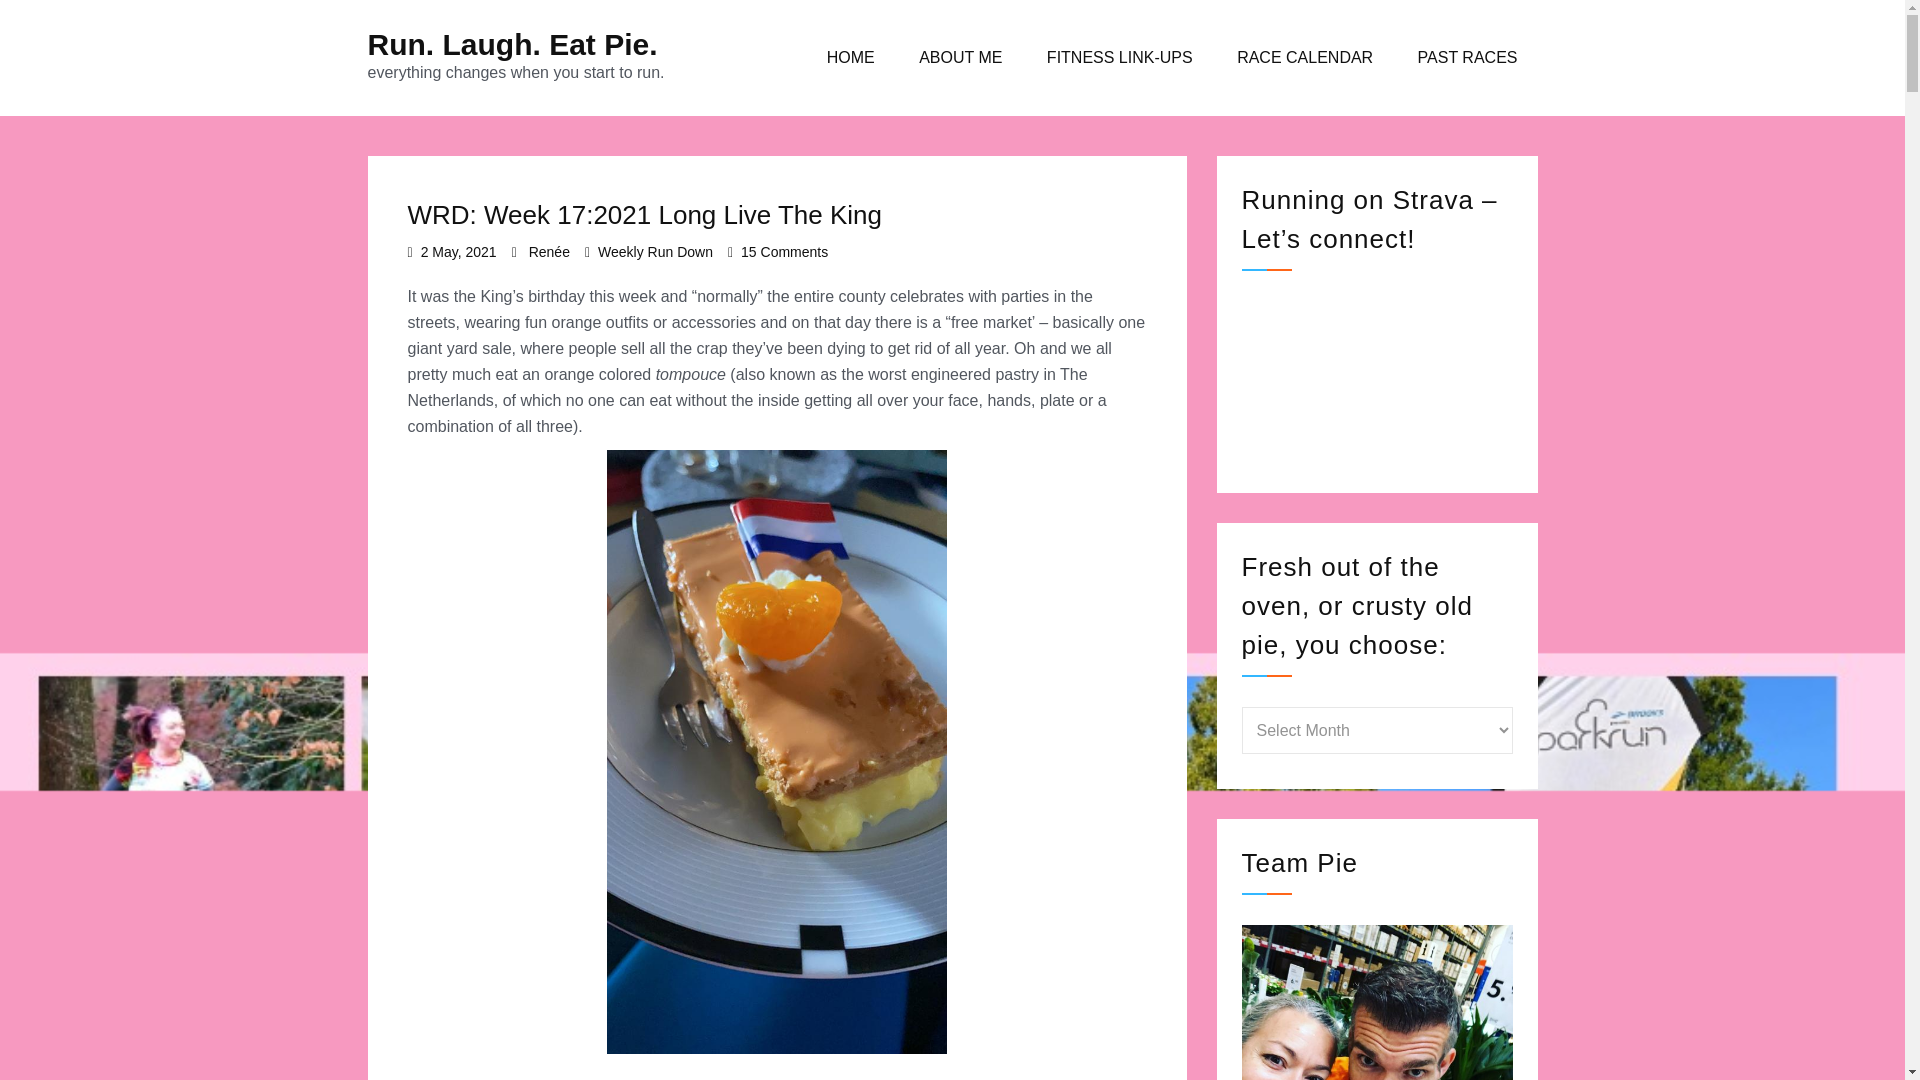 The height and width of the screenshot is (1080, 1920). I want to click on 2 May, 2021, so click(458, 252).